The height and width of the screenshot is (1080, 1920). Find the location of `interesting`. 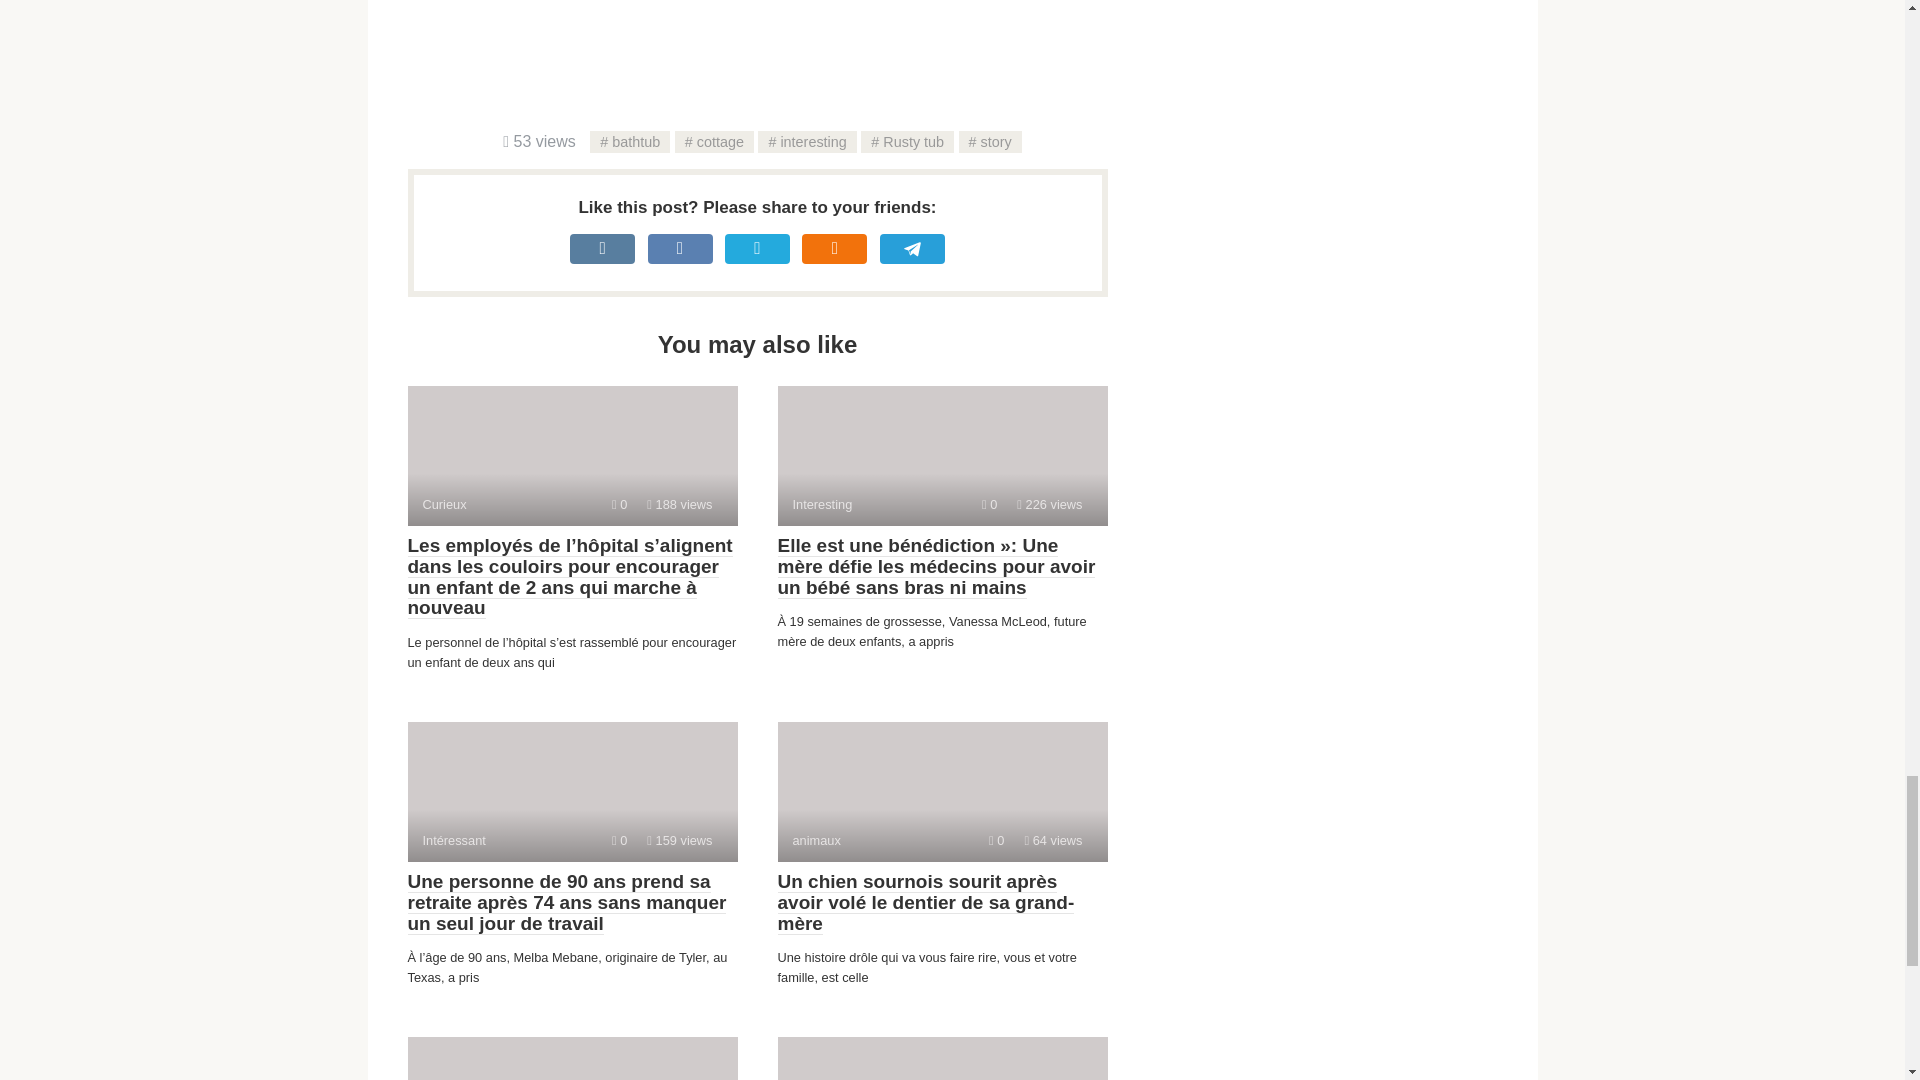

interesting is located at coordinates (680, 840).